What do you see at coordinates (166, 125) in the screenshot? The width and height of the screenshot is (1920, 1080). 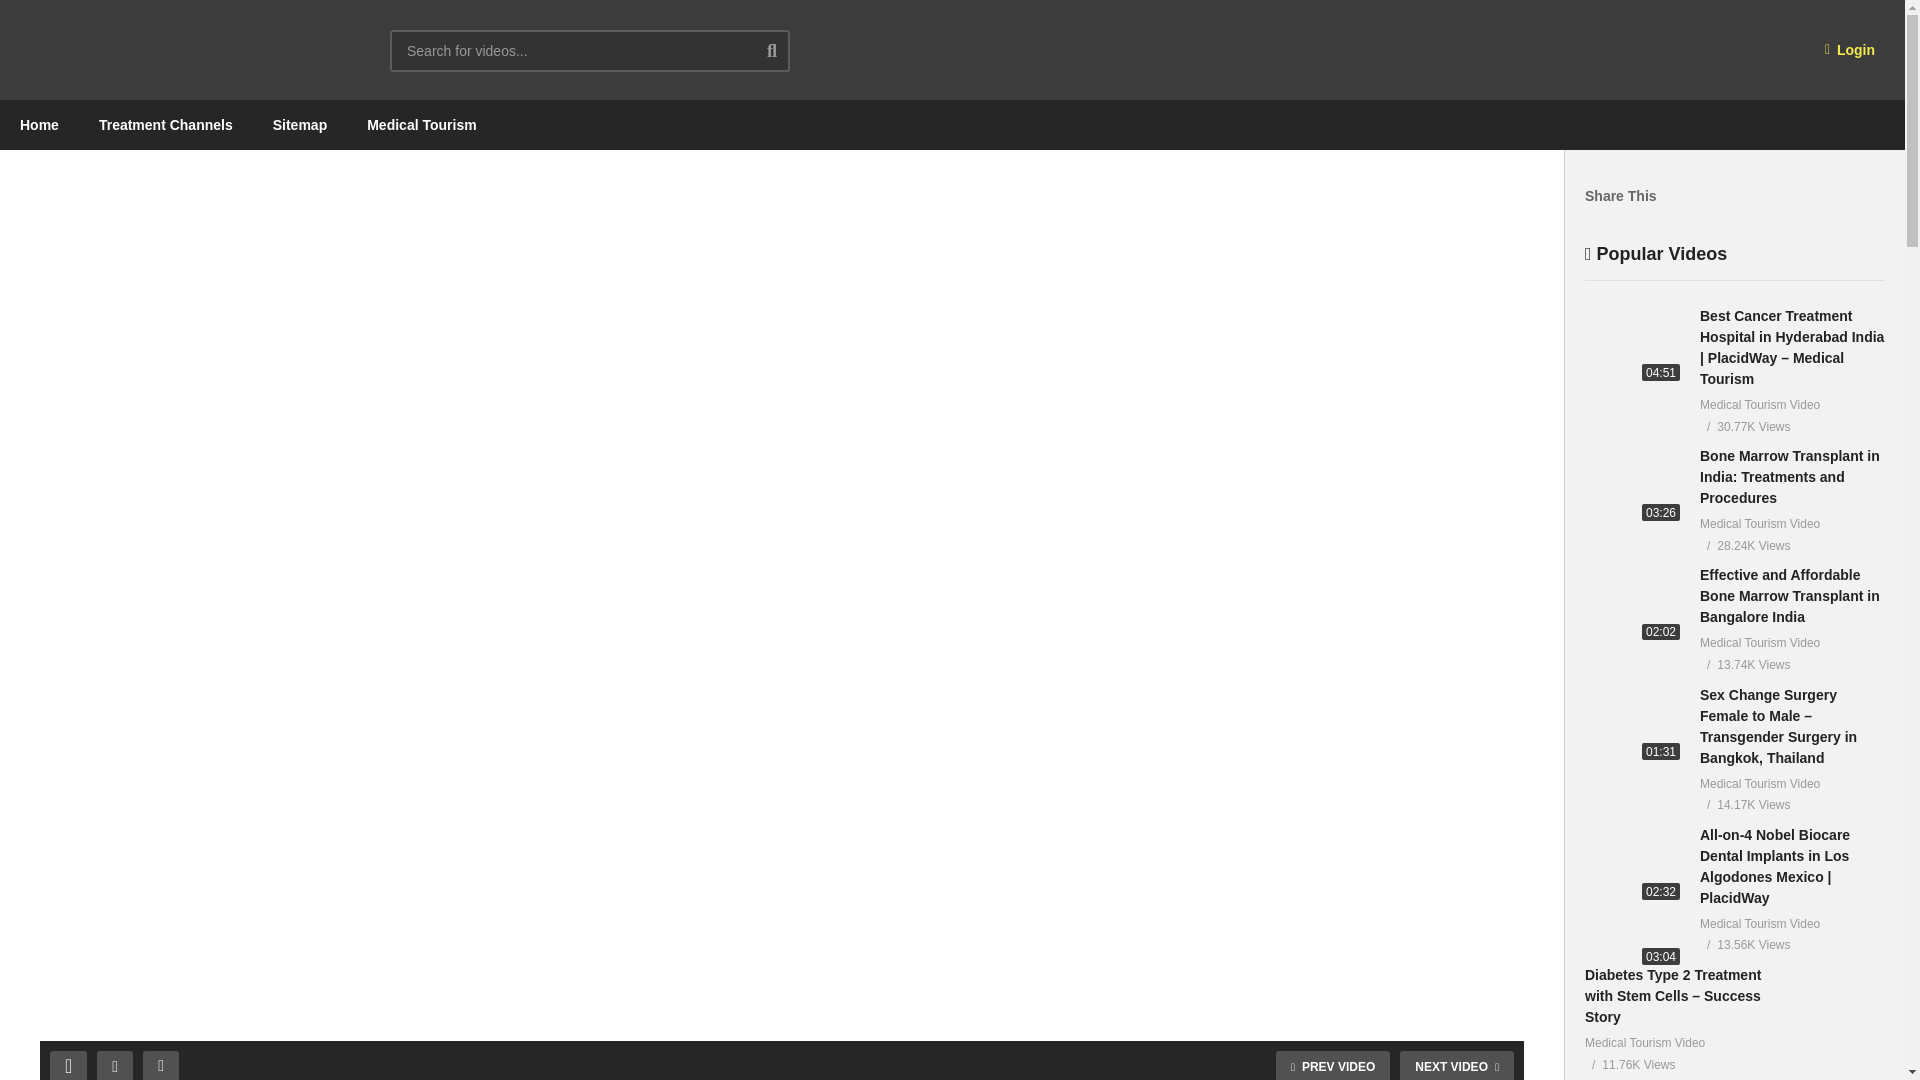 I see `Treatment Channels` at bounding box center [166, 125].